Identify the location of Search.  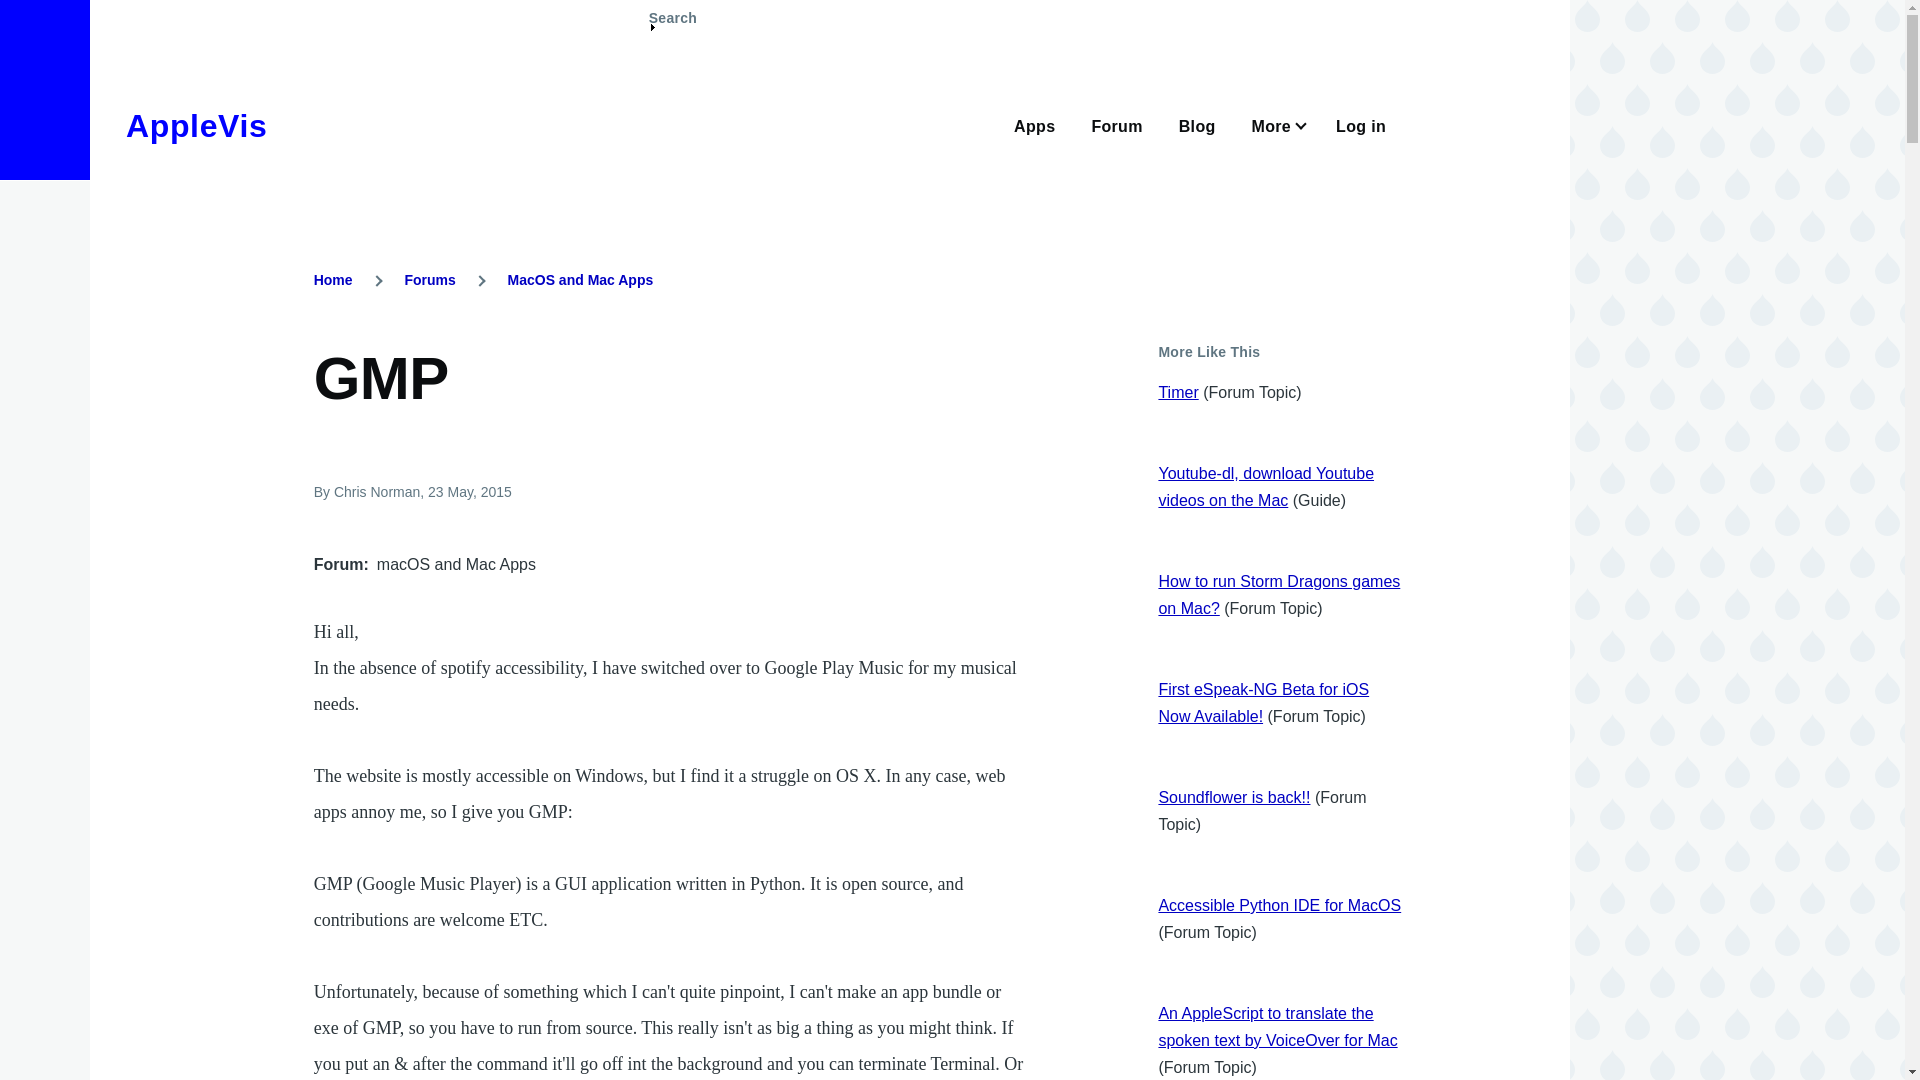
(672, 26).